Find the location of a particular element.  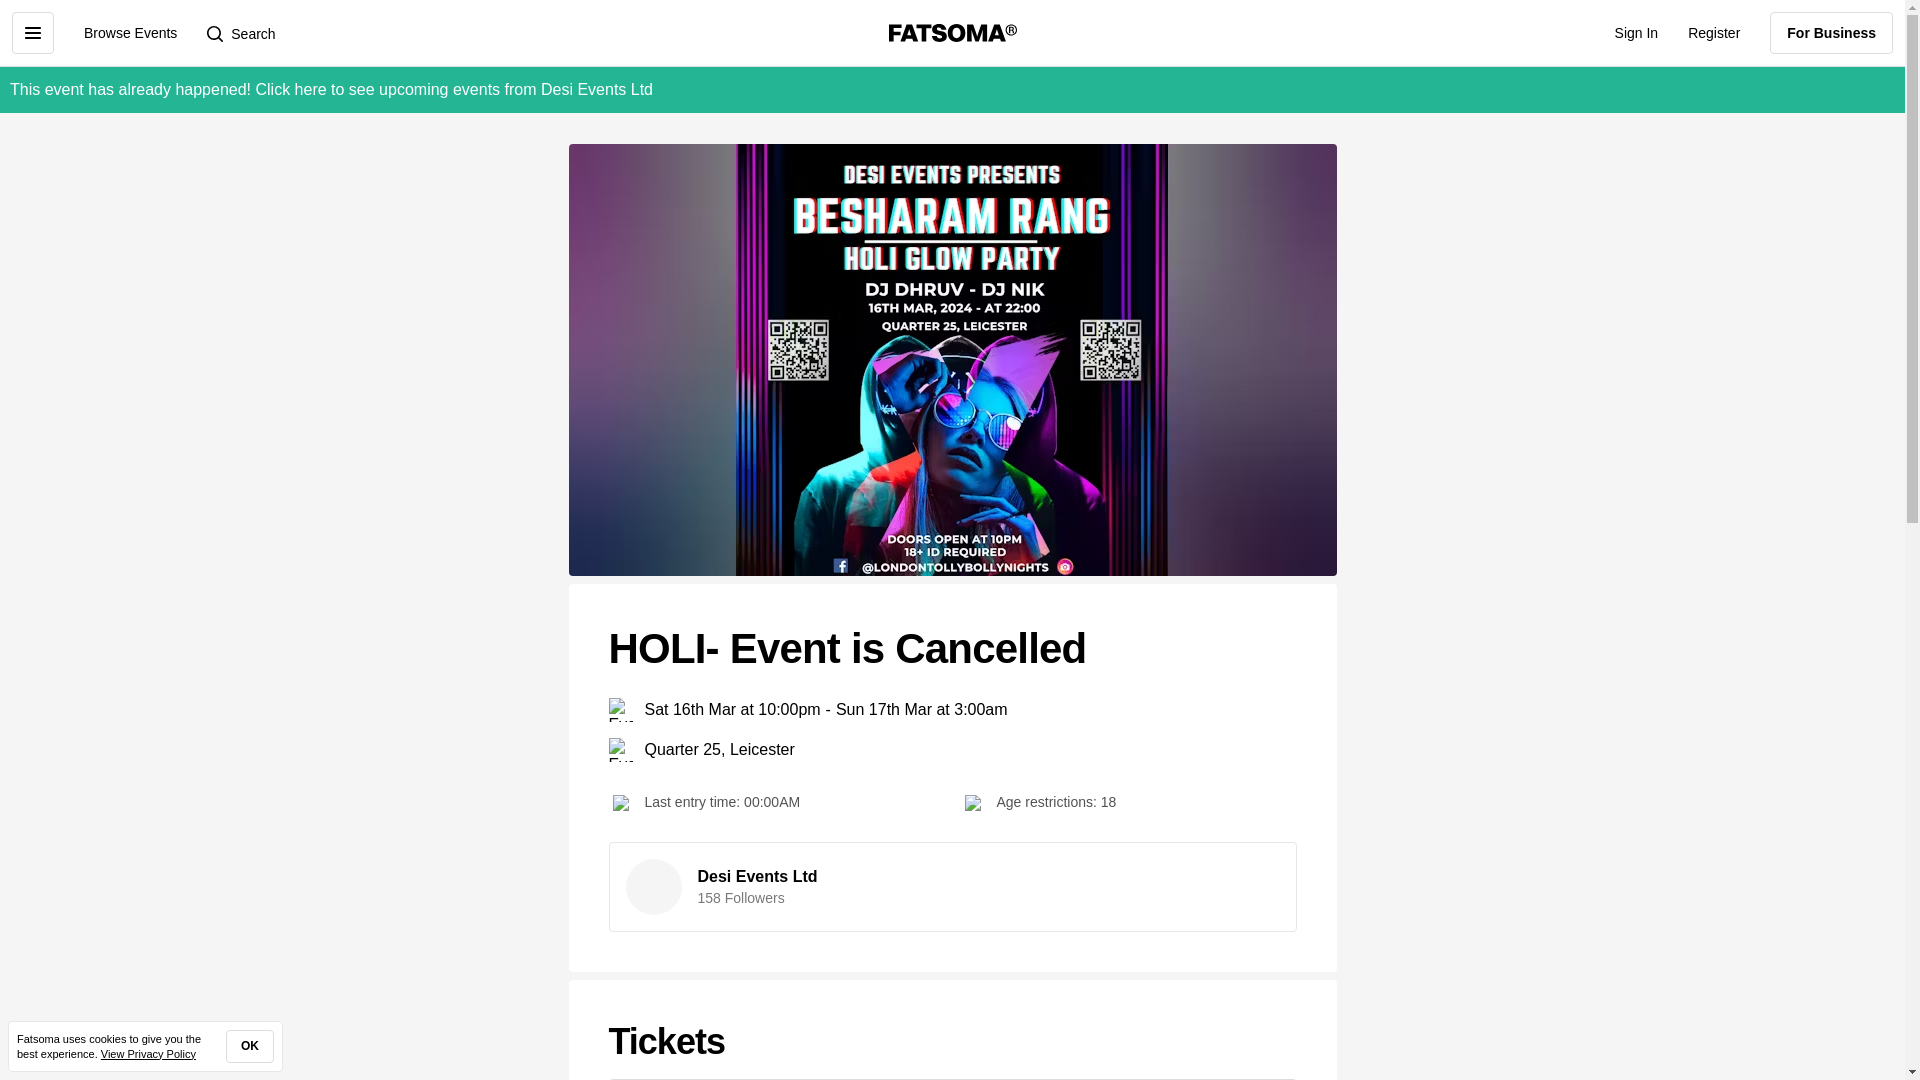

Desi Events Ltd is located at coordinates (758, 876).